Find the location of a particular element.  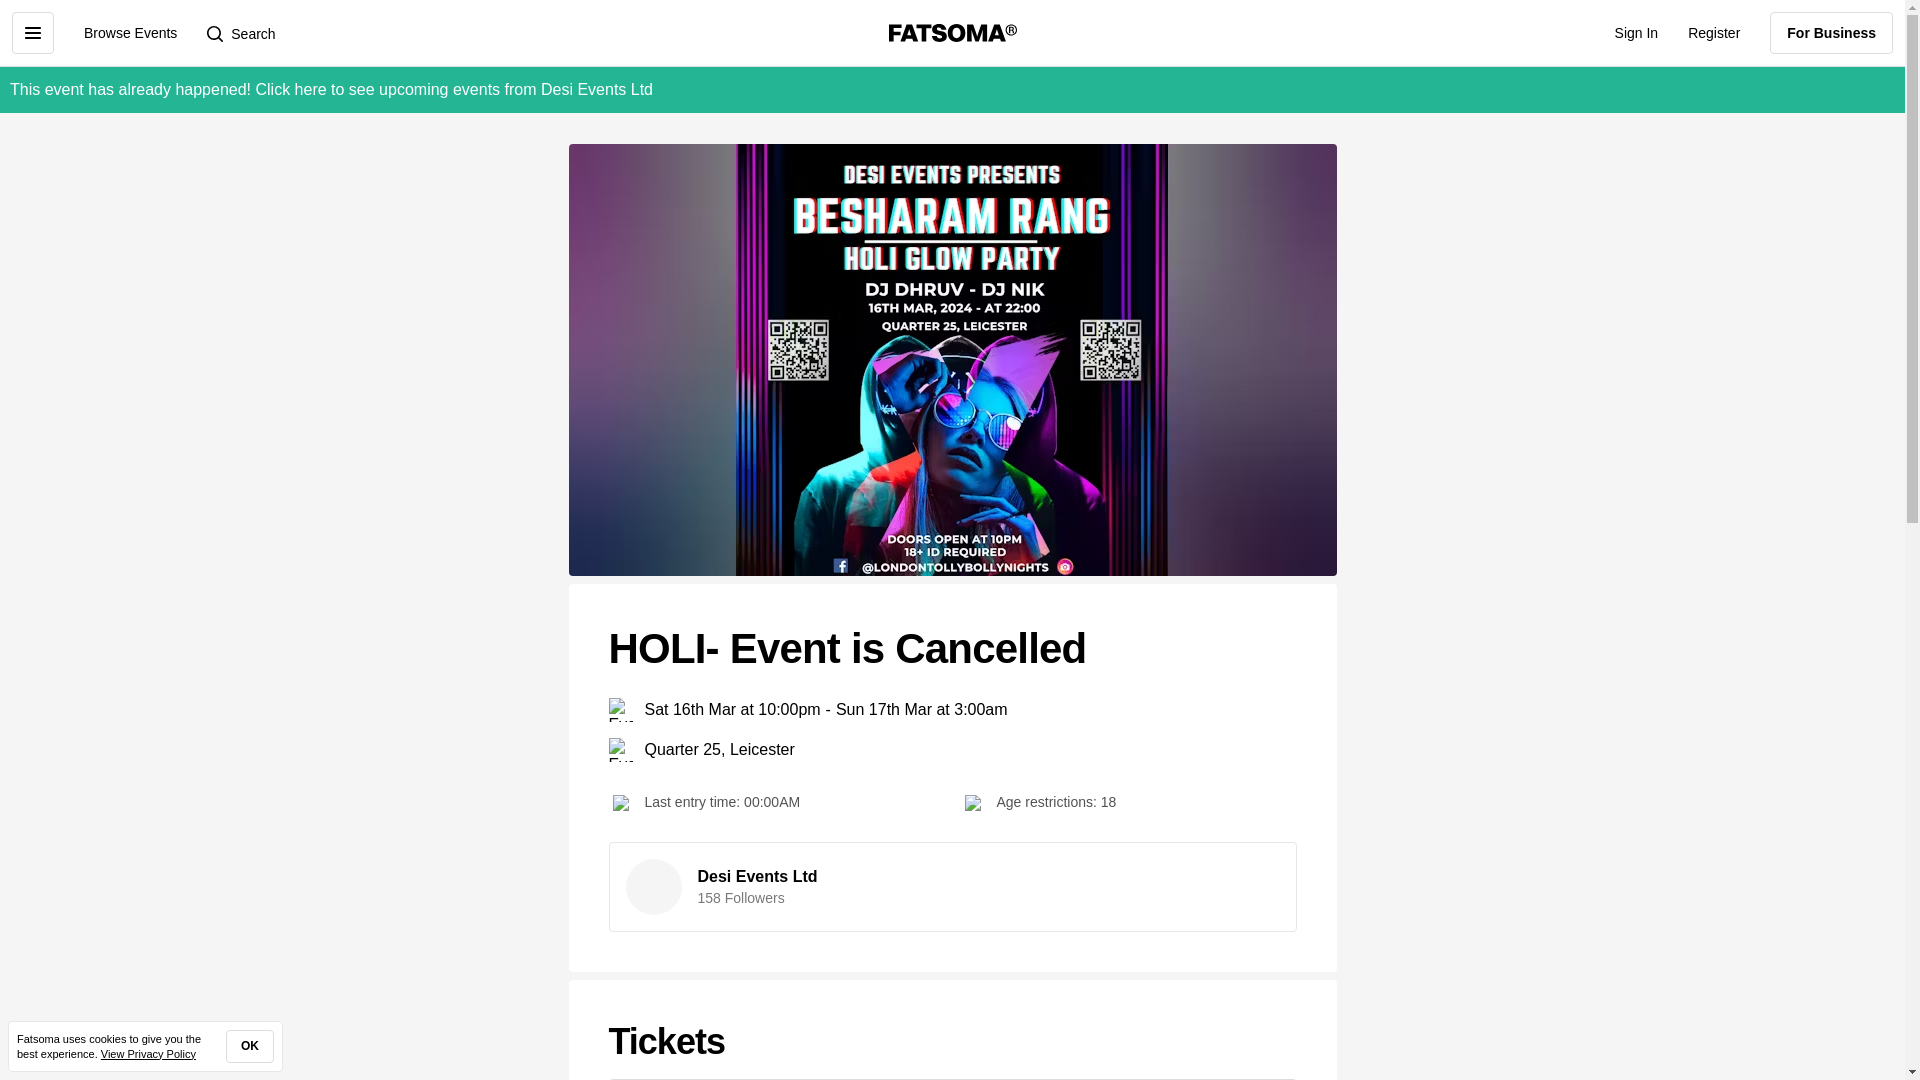

Desi Events Ltd is located at coordinates (758, 876).